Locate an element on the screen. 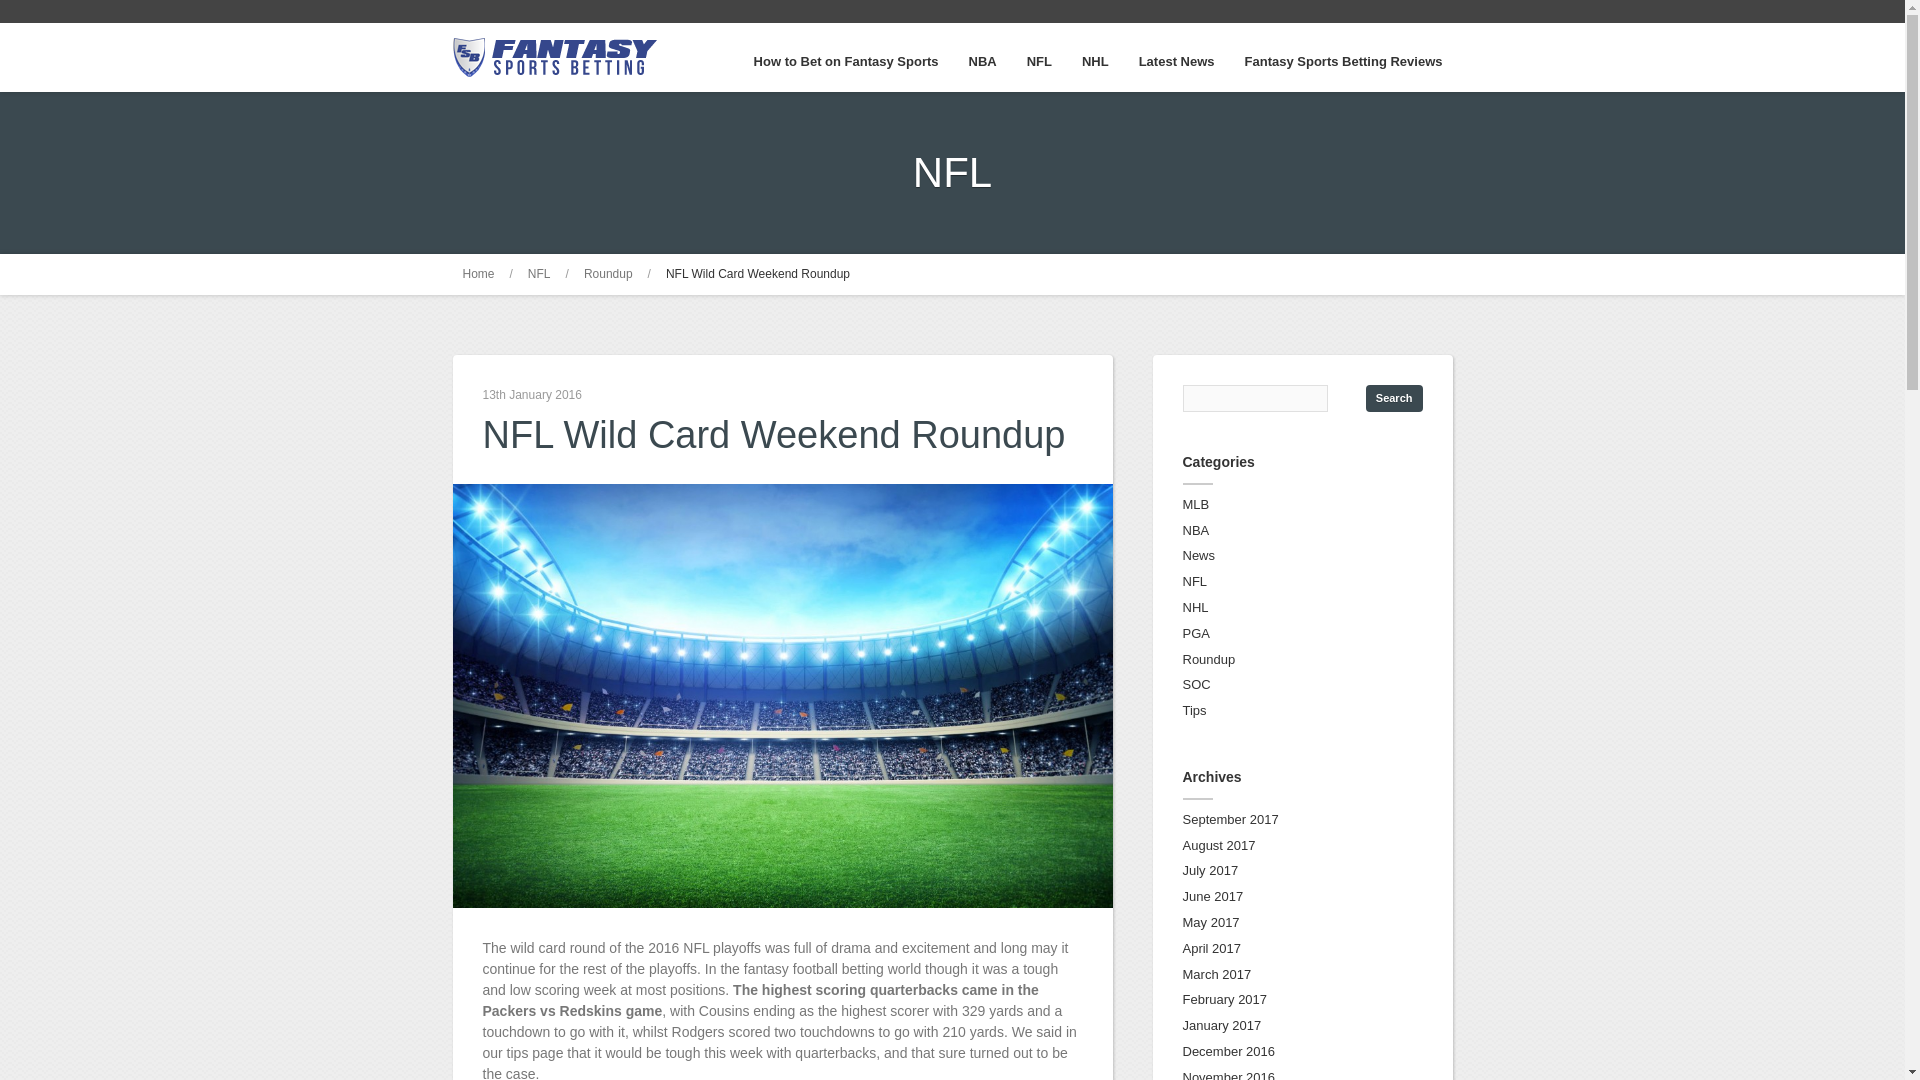 The width and height of the screenshot is (1920, 1080). NFL is located at coordinates (1194, 580).